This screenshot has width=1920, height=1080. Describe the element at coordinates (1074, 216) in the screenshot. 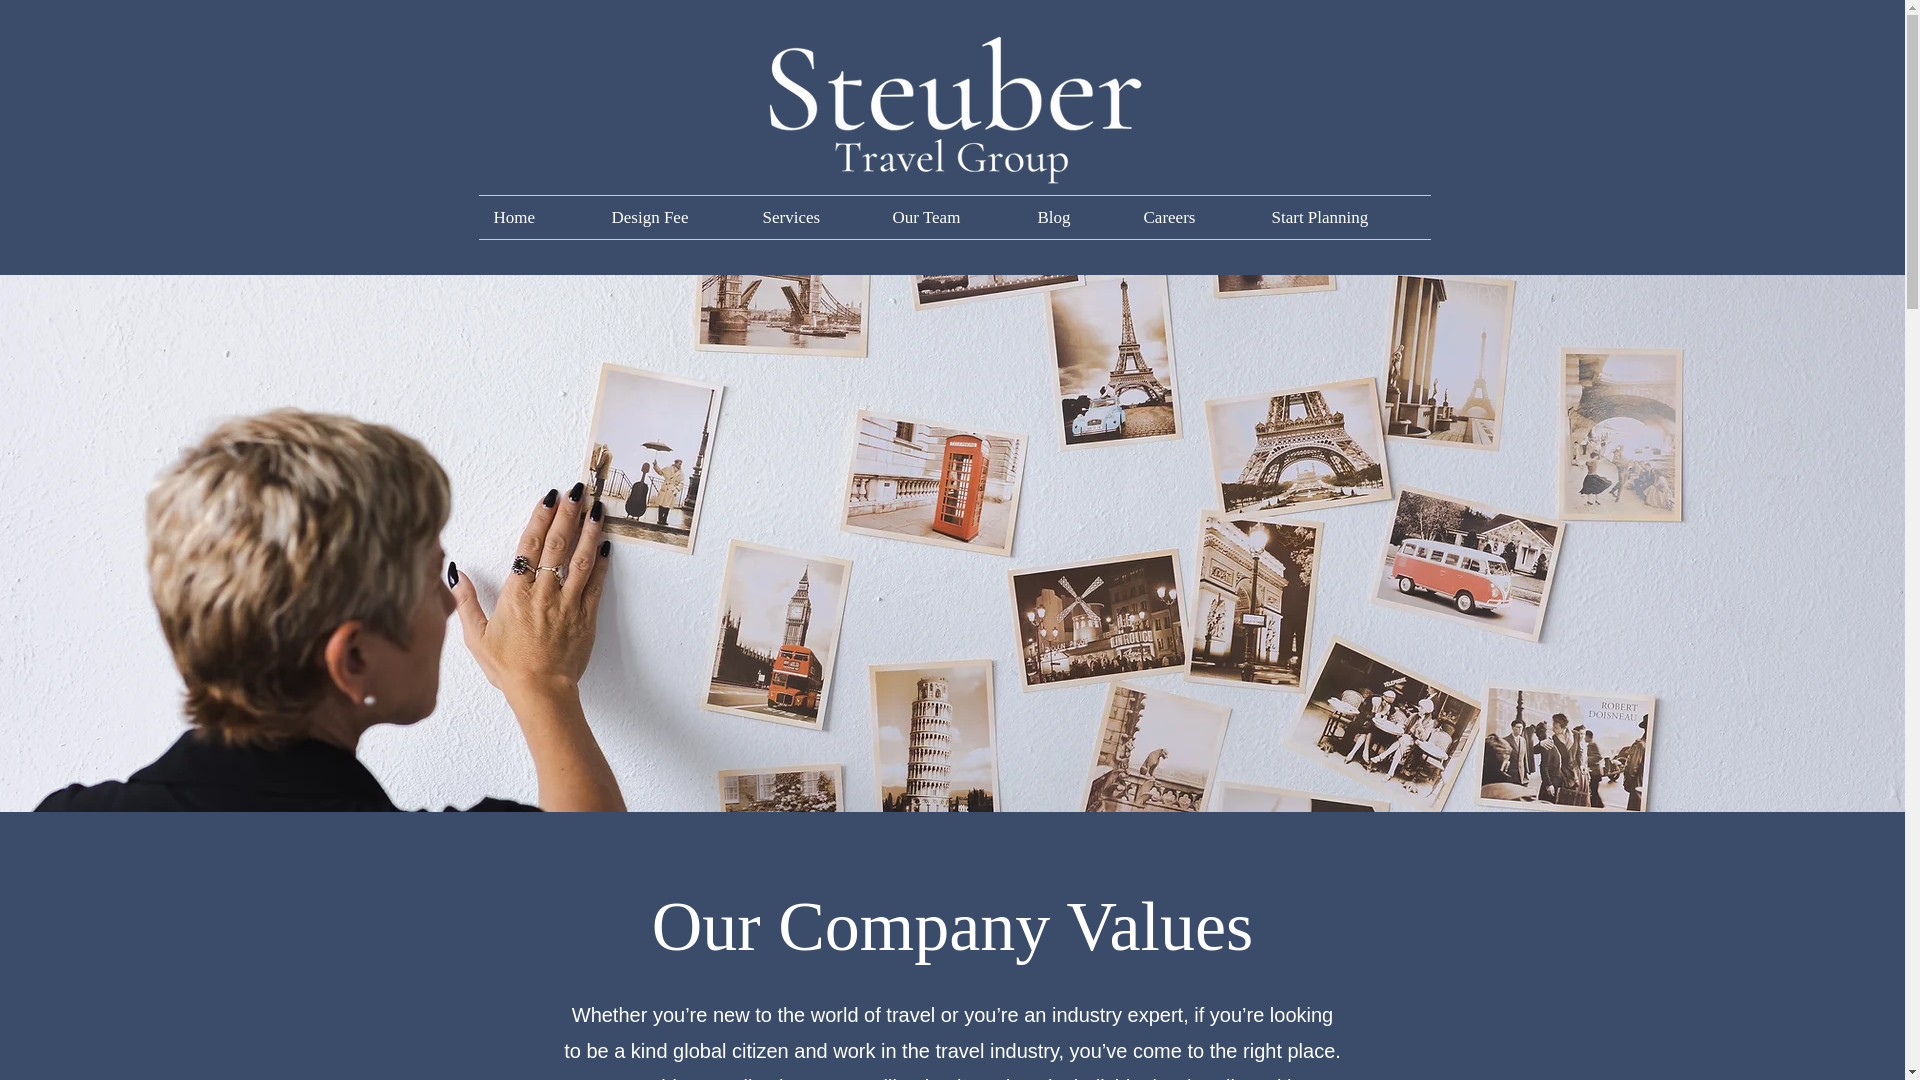

I see `Blog` at that location.